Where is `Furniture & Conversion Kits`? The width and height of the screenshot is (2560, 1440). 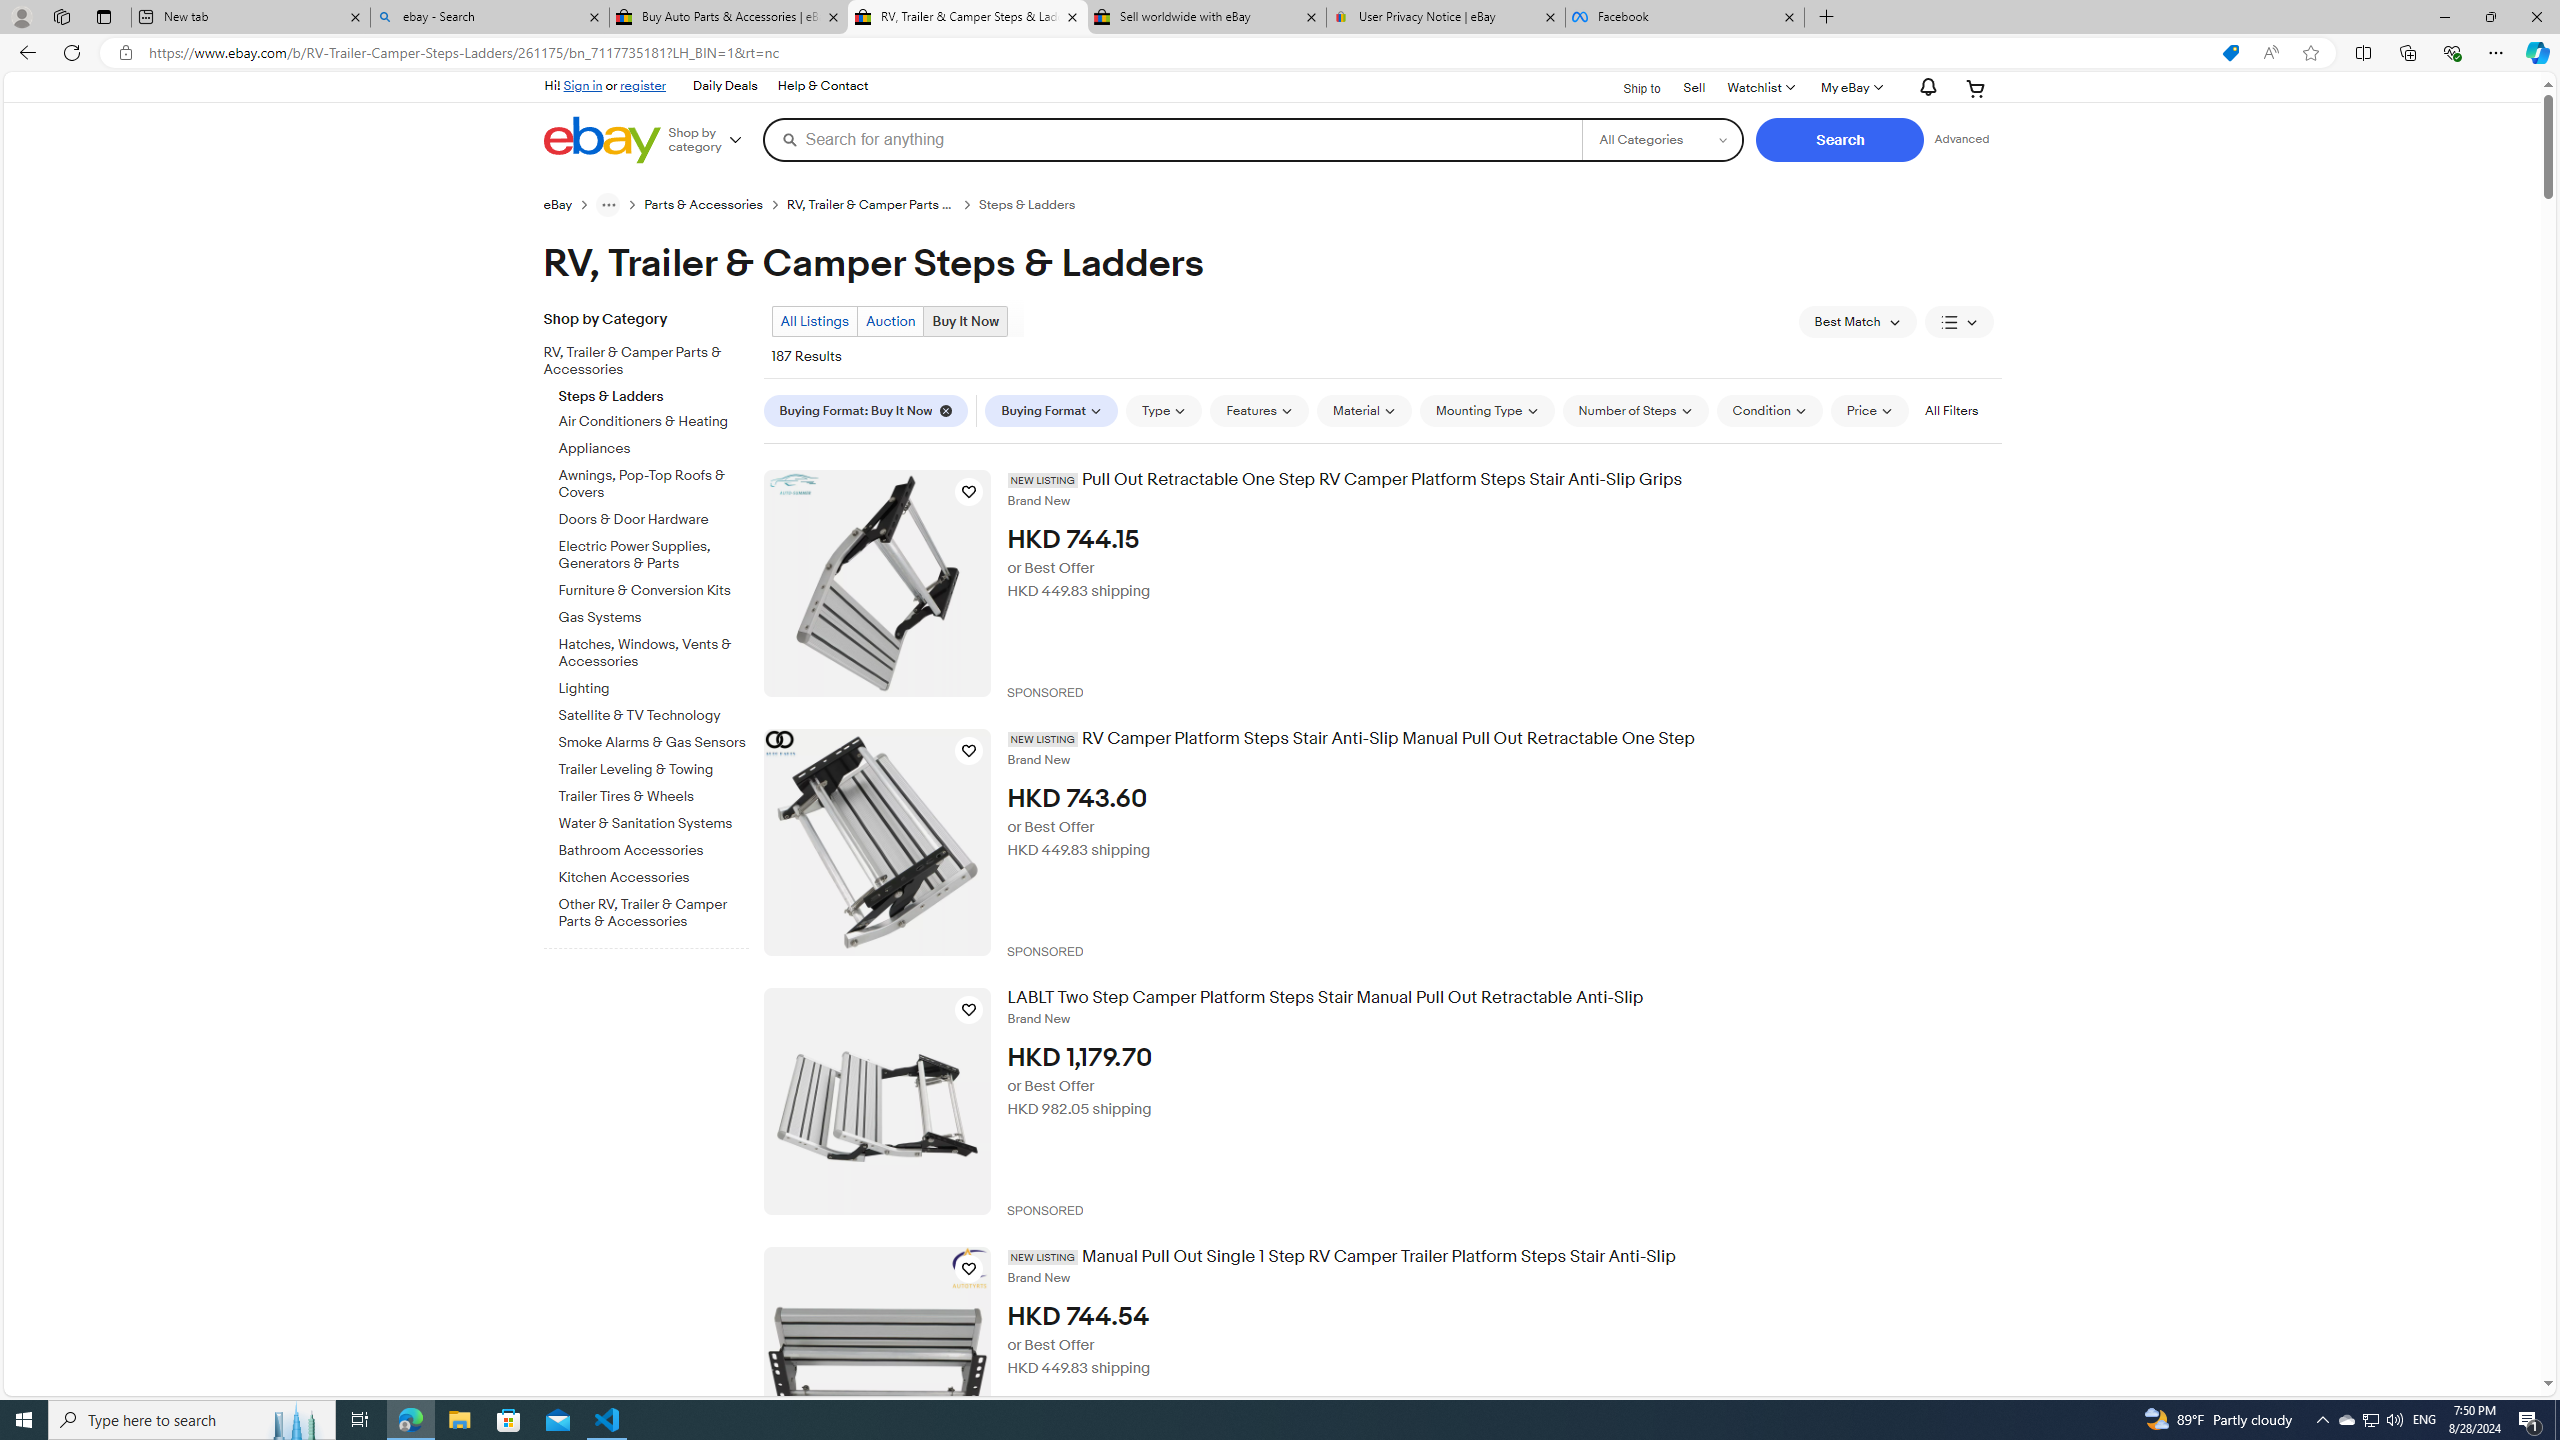 Furniture & Conversion Kits is located at coordinates (654, 590).